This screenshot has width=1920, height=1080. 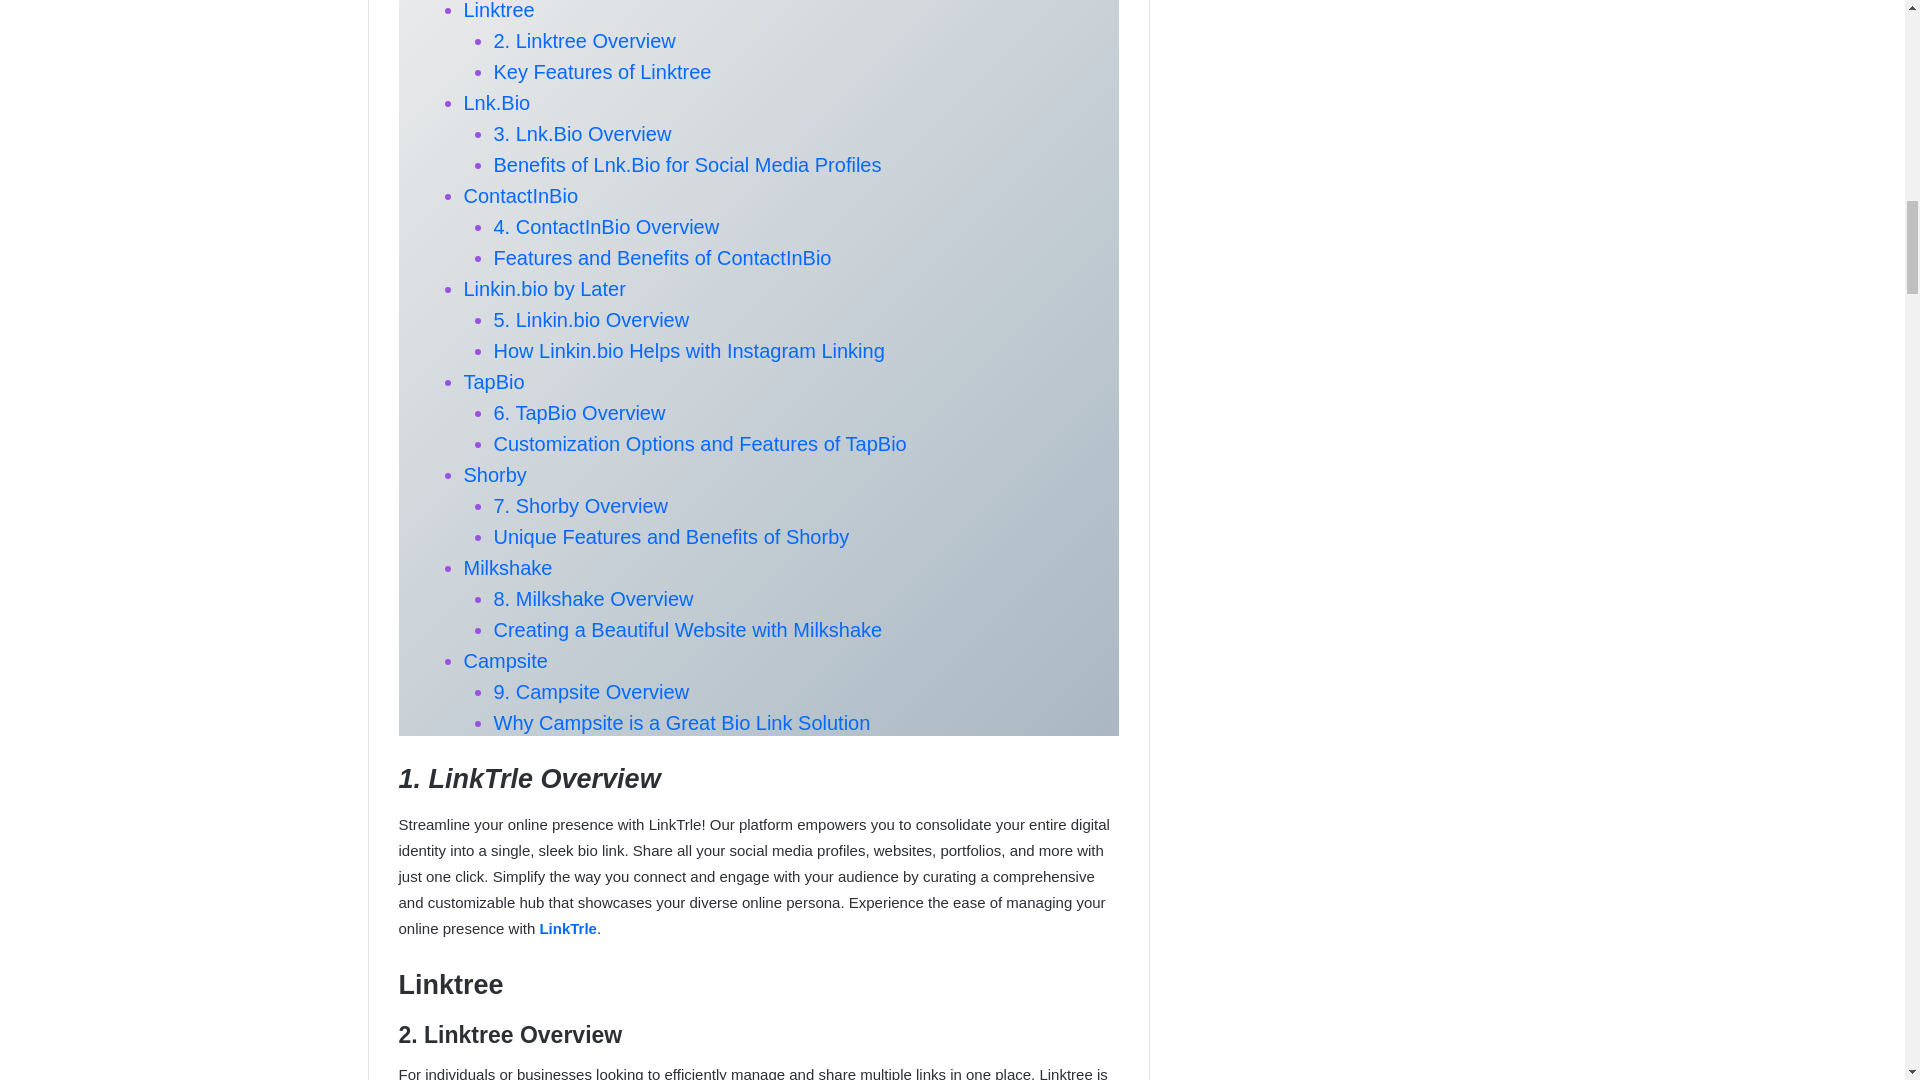 What do you see at coordinates (582, 134) in the screenshot?
I see `3. Lnk.Bio Overview` at bounding box center [582, 134].